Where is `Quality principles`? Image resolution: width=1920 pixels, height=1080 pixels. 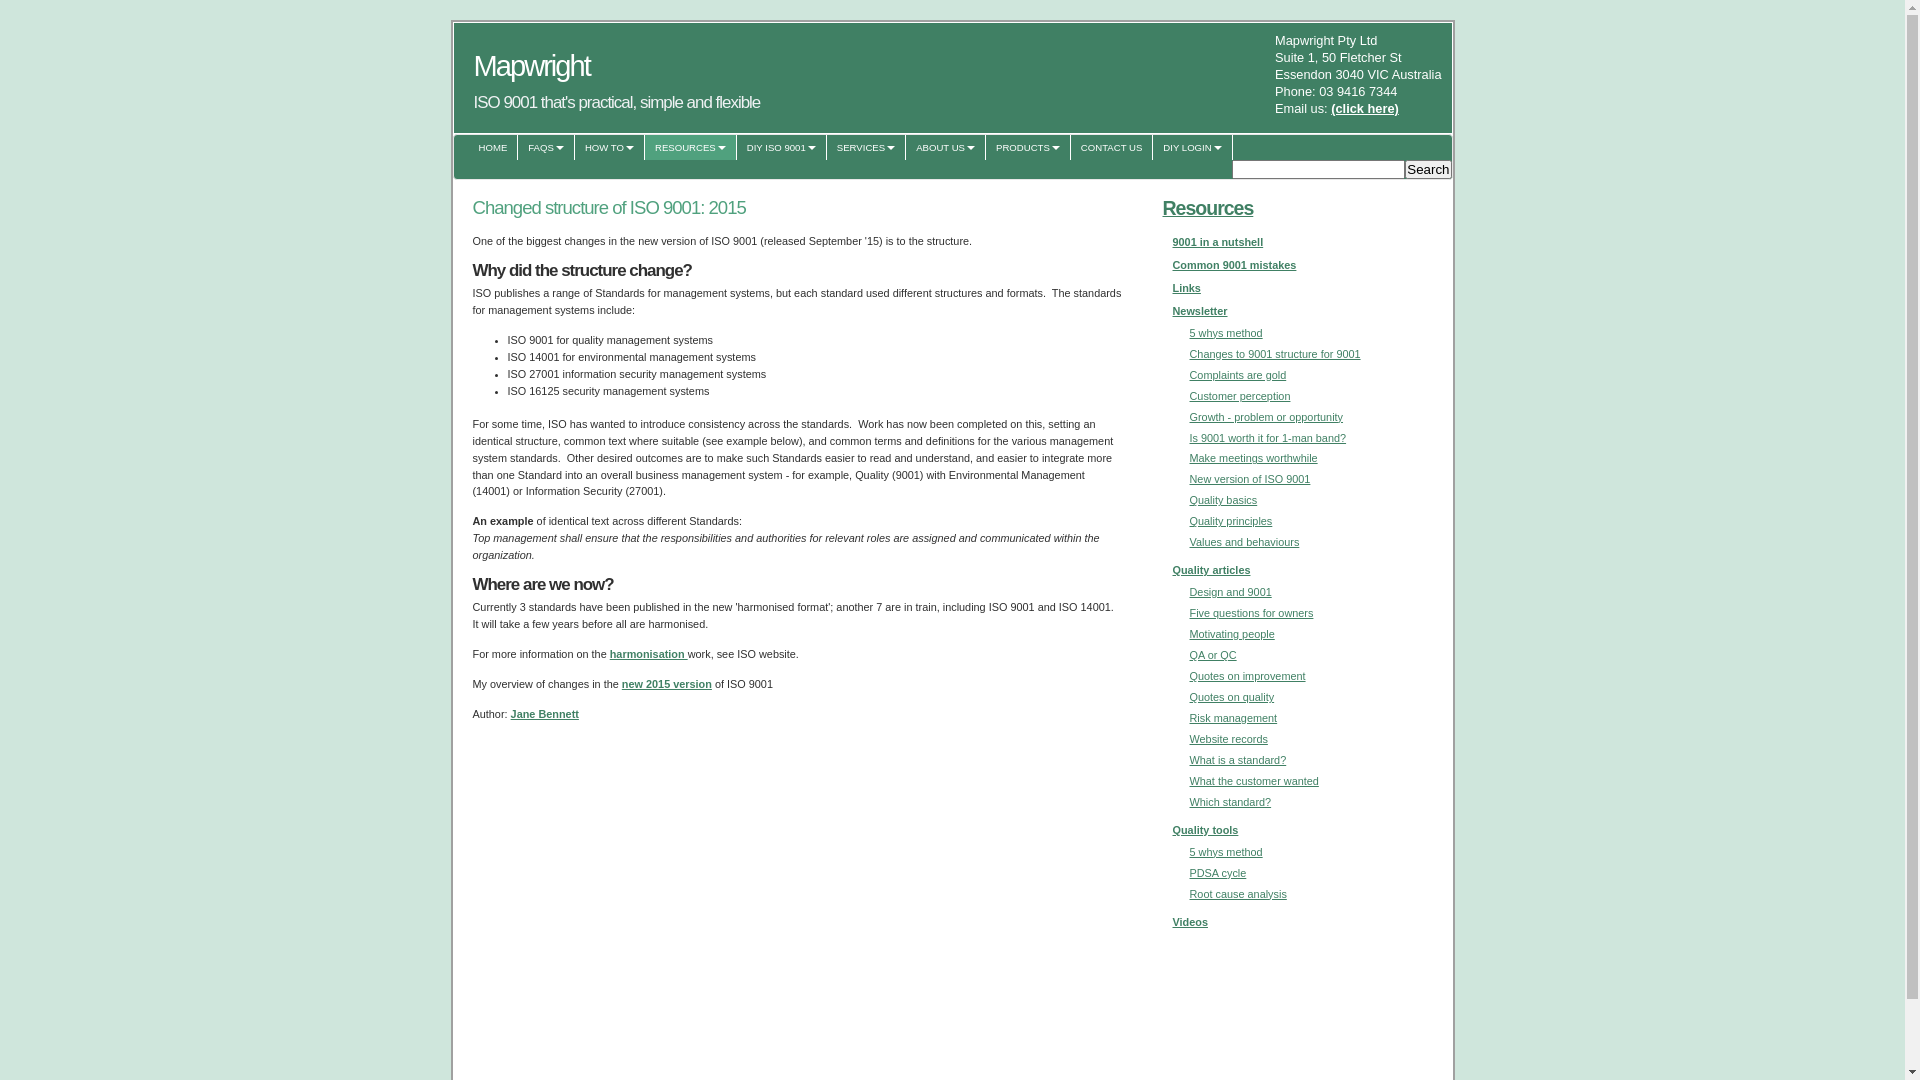 Quality principles is located at coordinates (1232, 521).